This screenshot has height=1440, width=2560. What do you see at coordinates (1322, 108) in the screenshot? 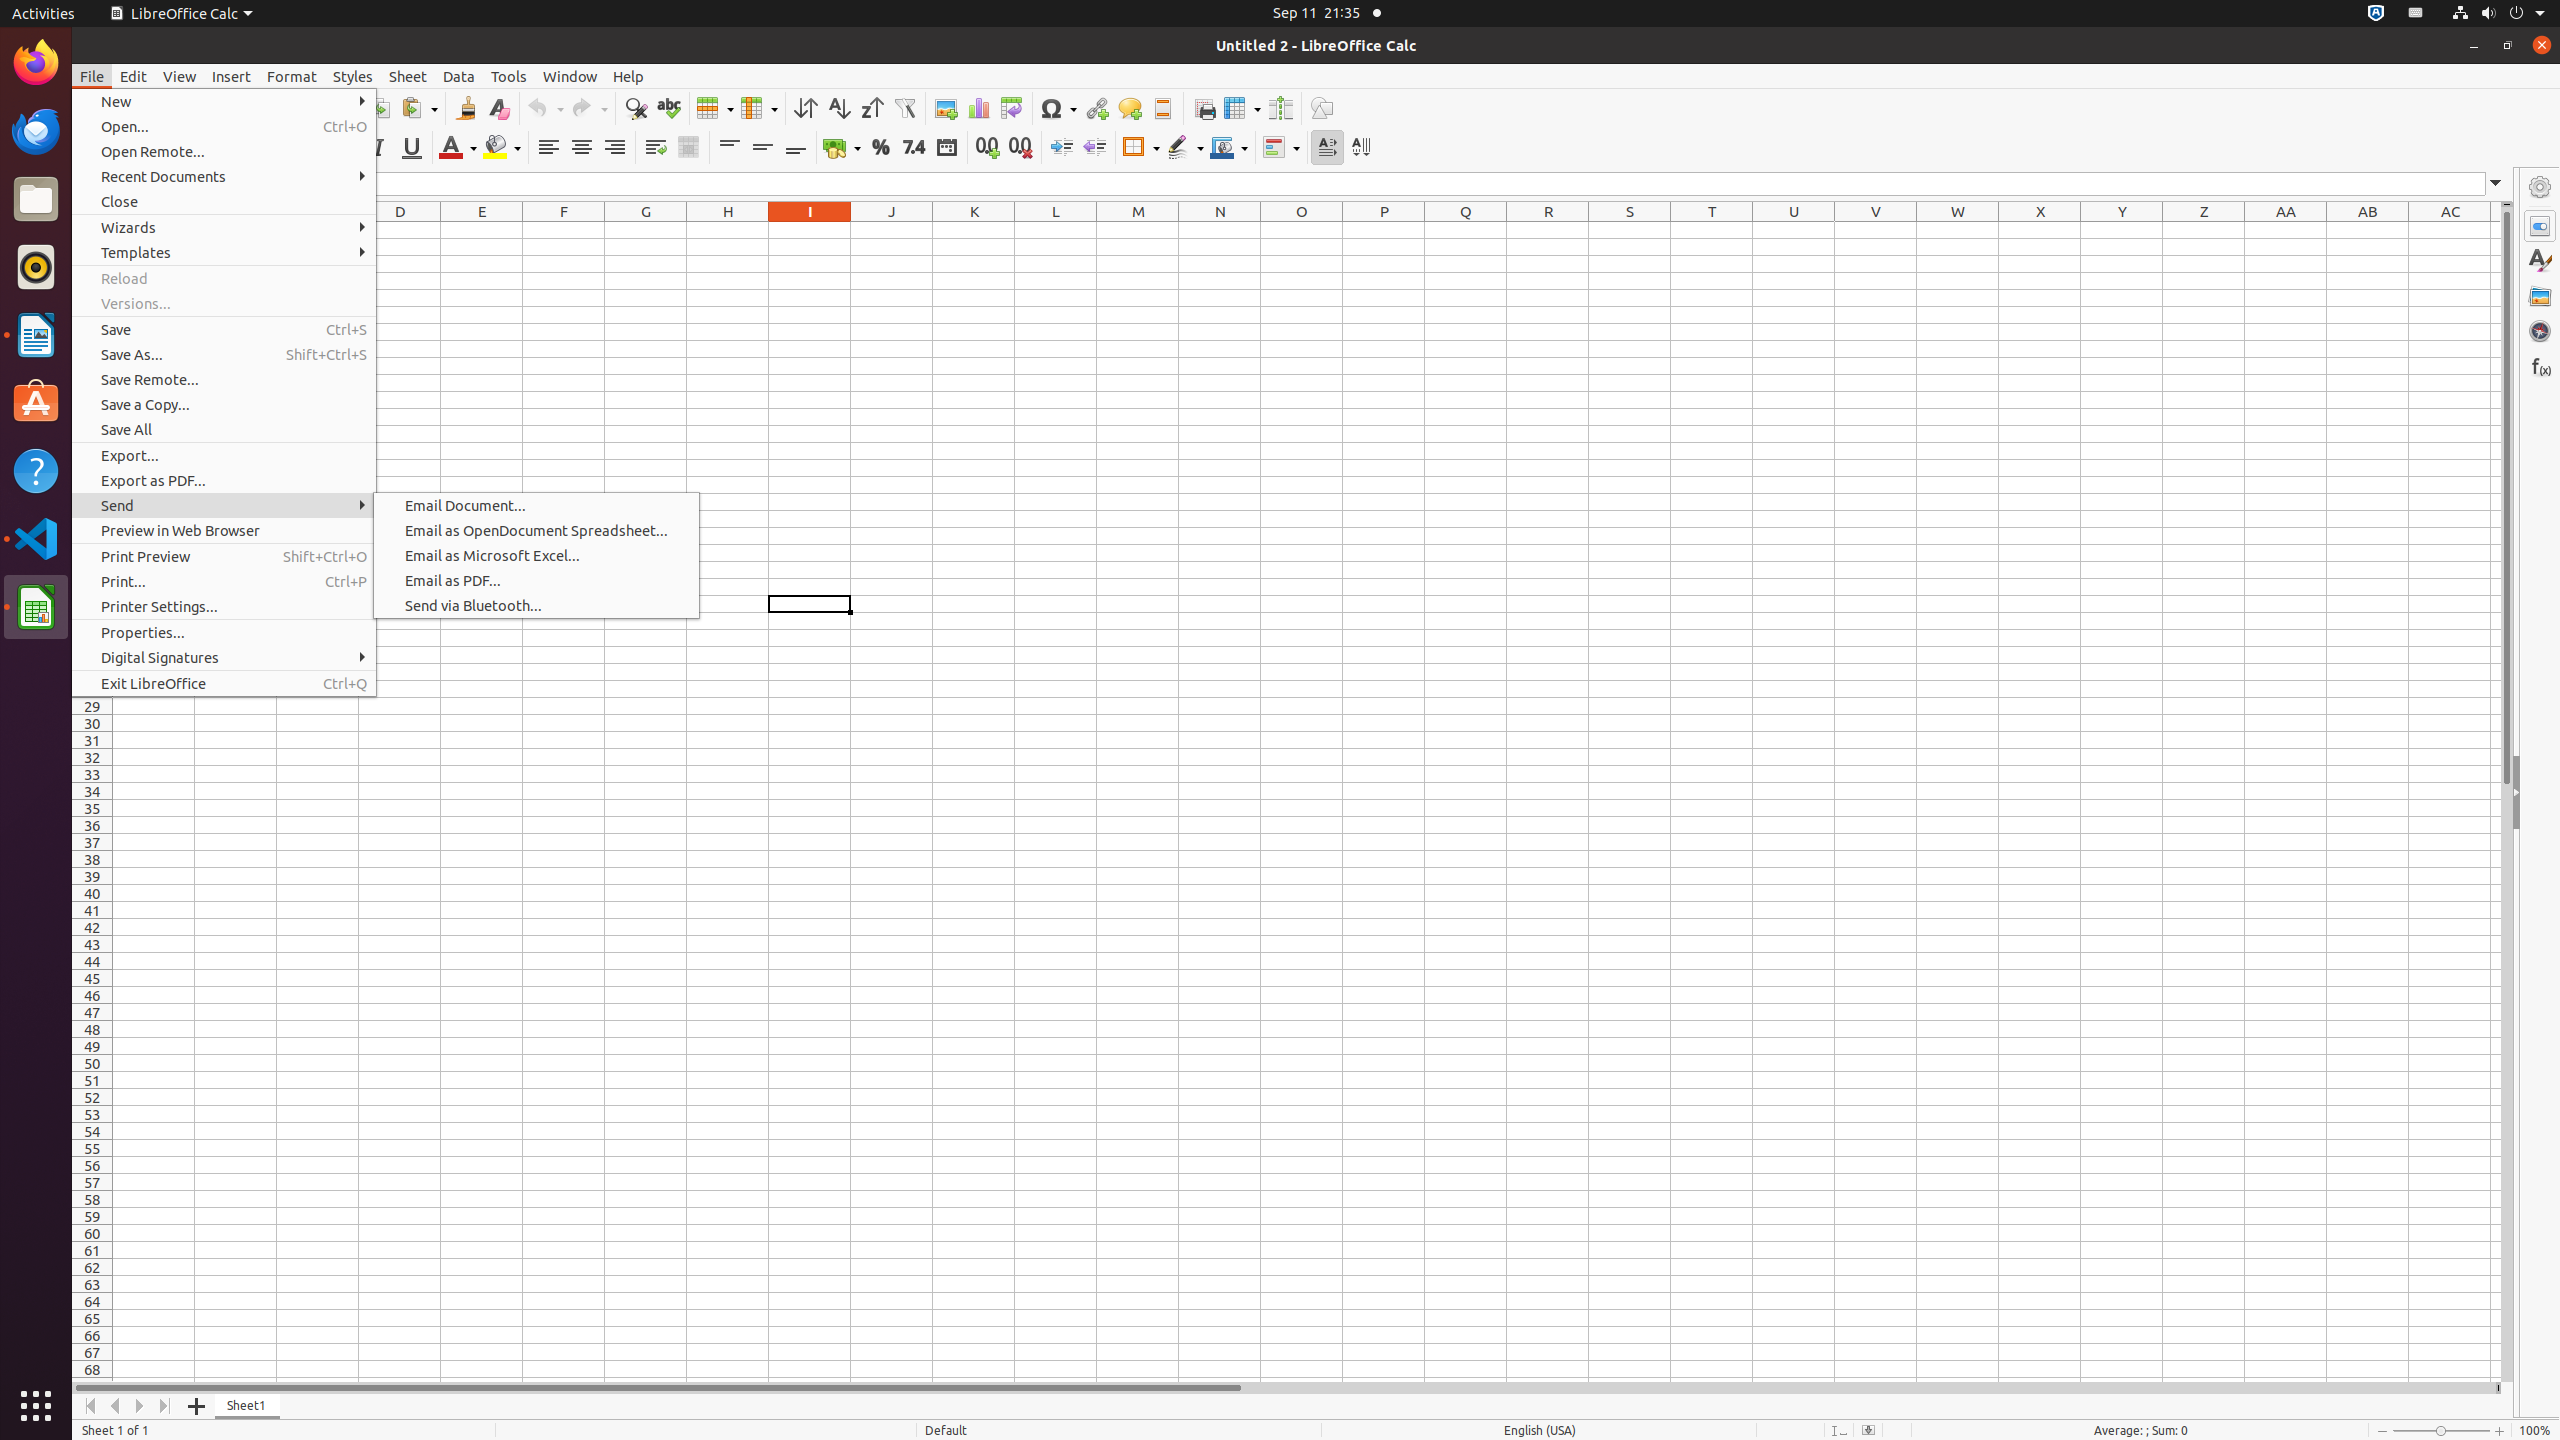
I see `Draw Functions` at bounding box center [1322, 108].